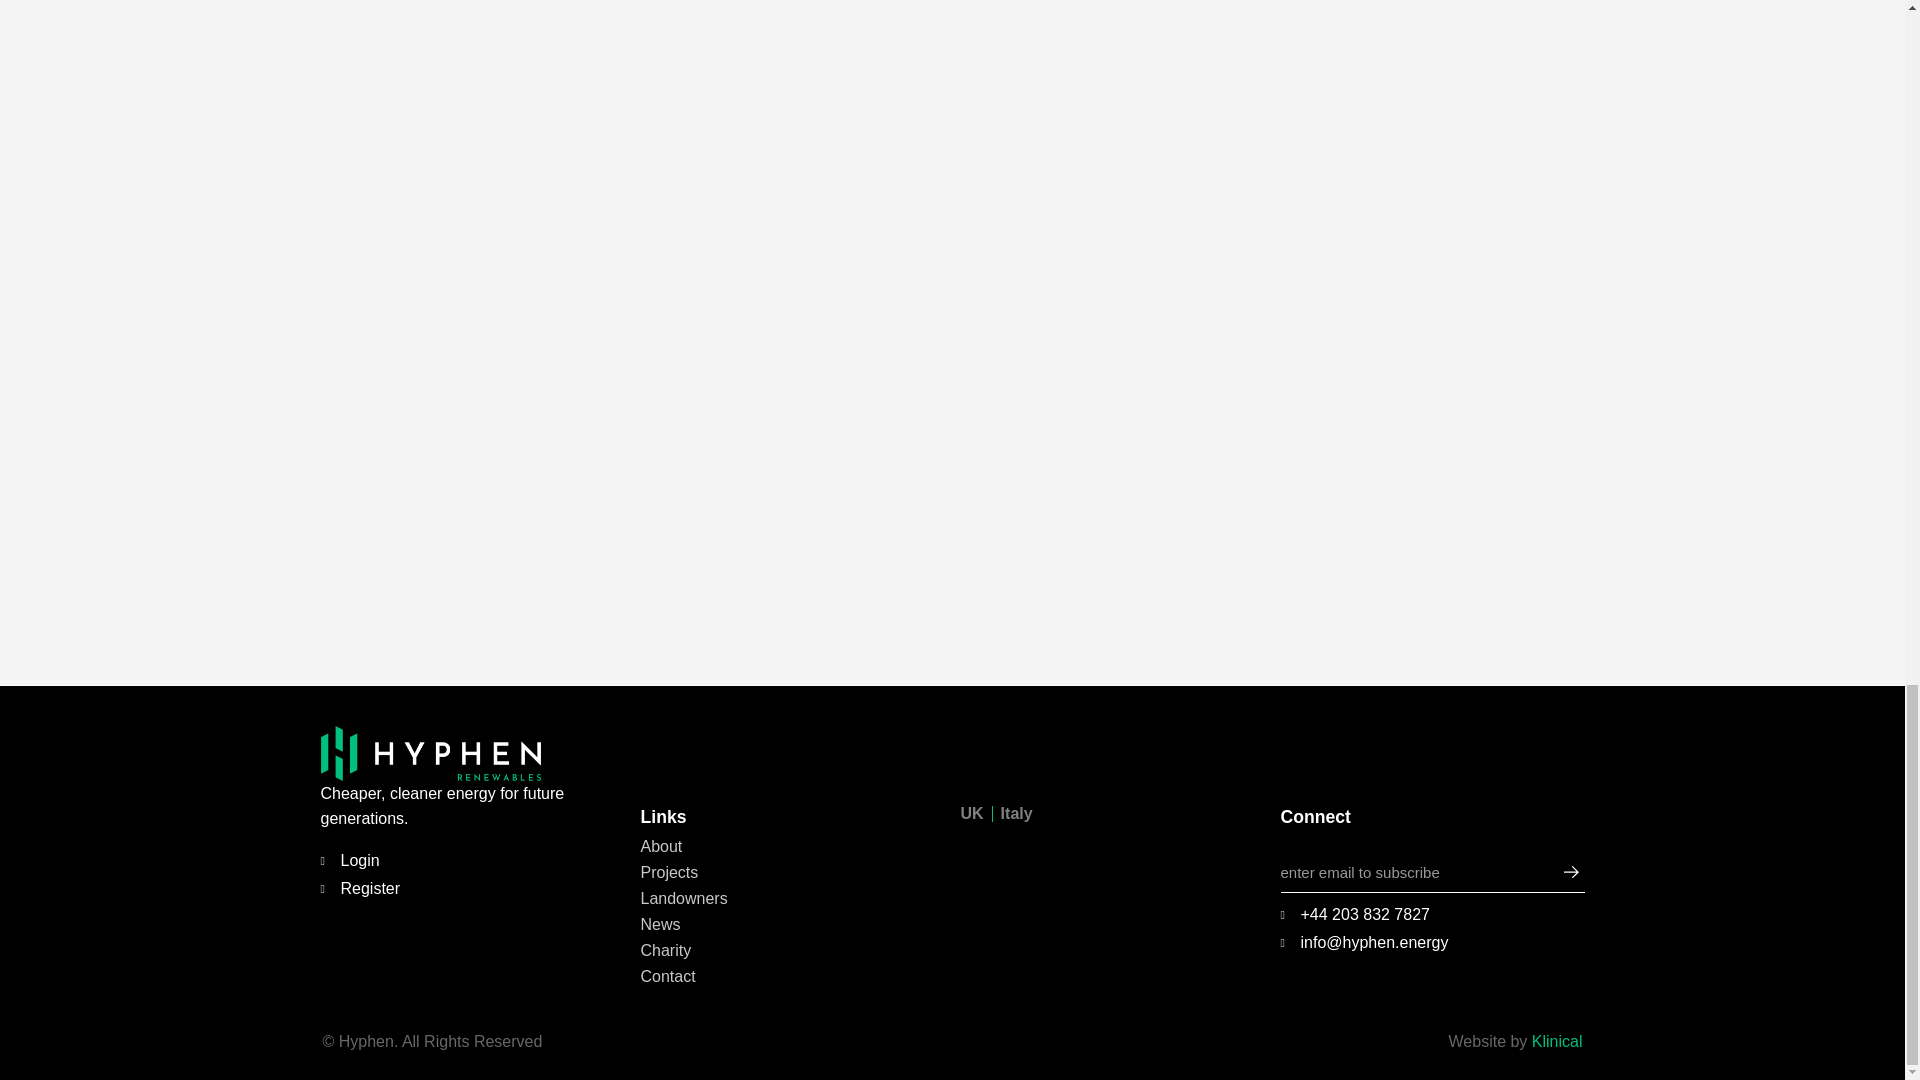 The height and width of the screenshot is (1080, 1920). Describe the element at coordinates (792, 847) in the screenshot. I see `About` at that location.